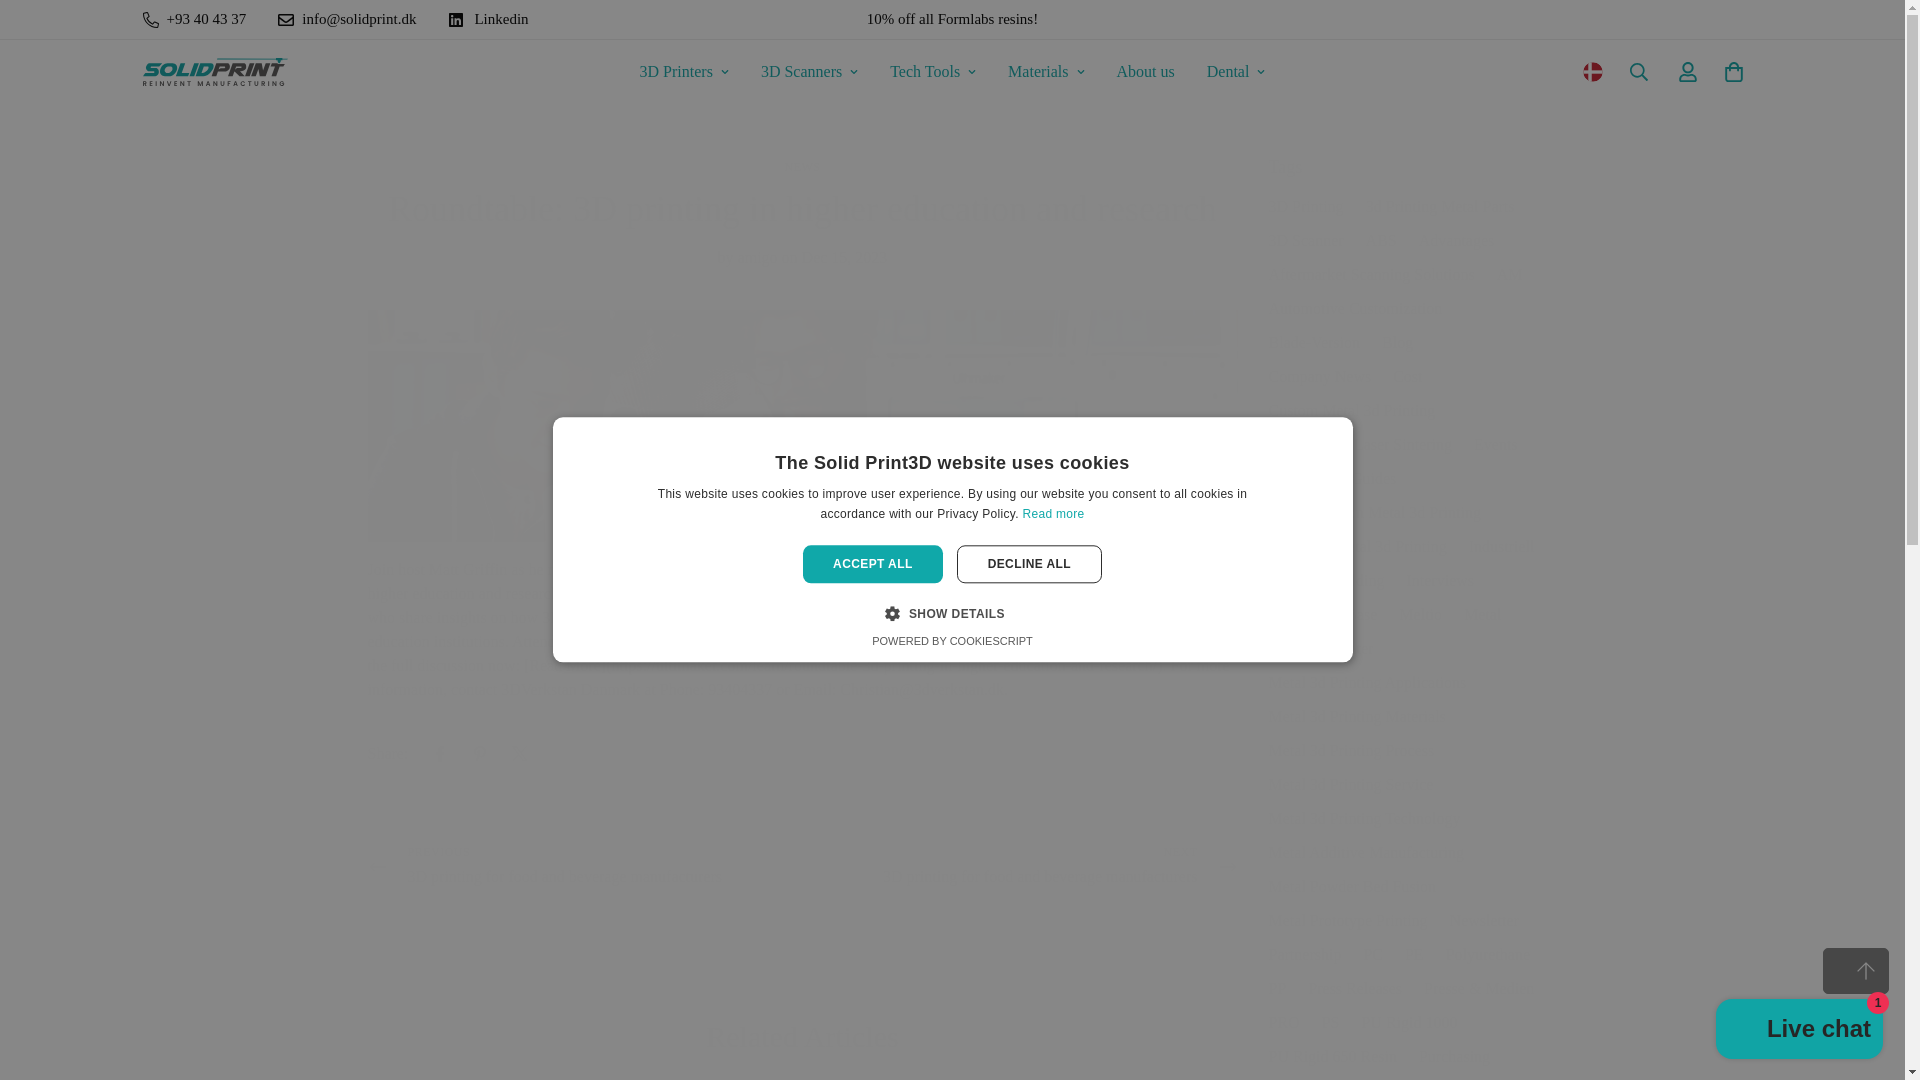 The height and width of the screenshot is (1080, 1920). I want to click on Linkedin, so click(496, 19).